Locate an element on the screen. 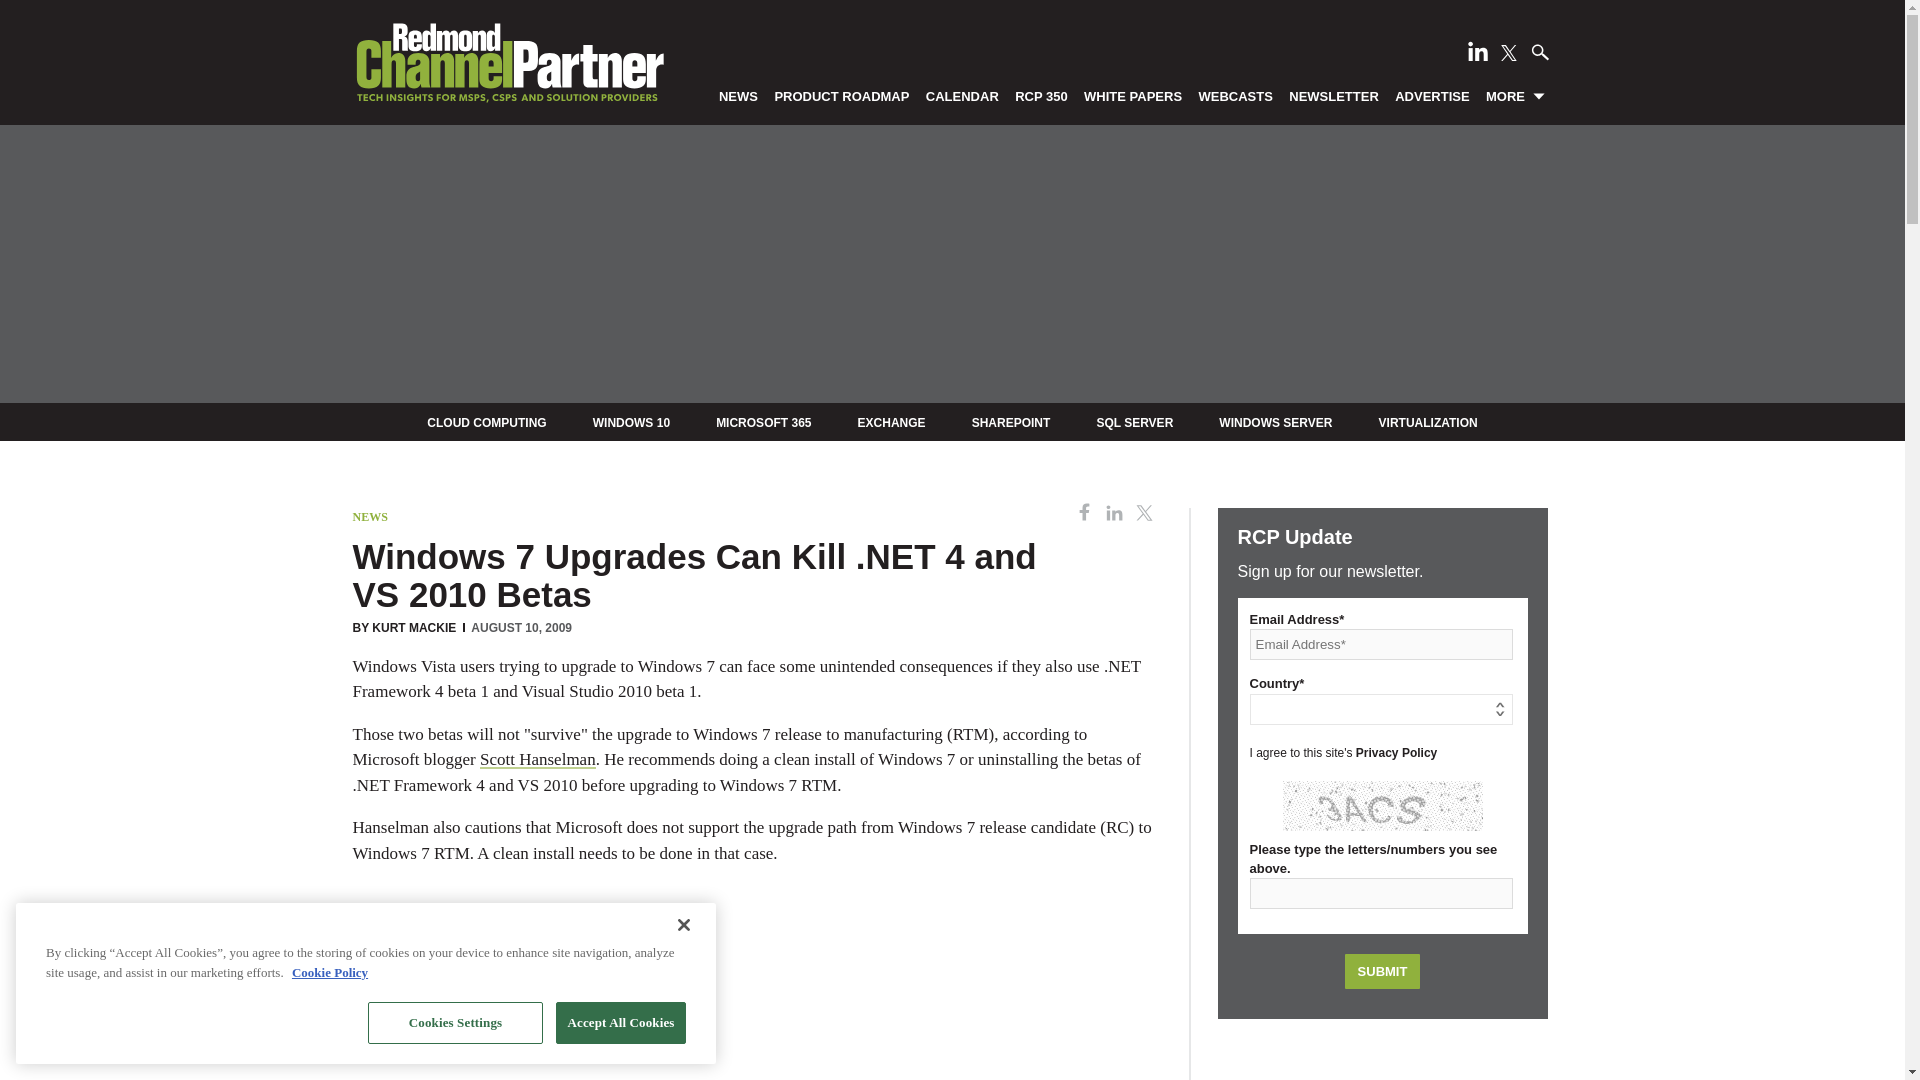 This screenshot has height=1080, width=1920. CLOUD COMPUTING is located at coordinates (486, 422).